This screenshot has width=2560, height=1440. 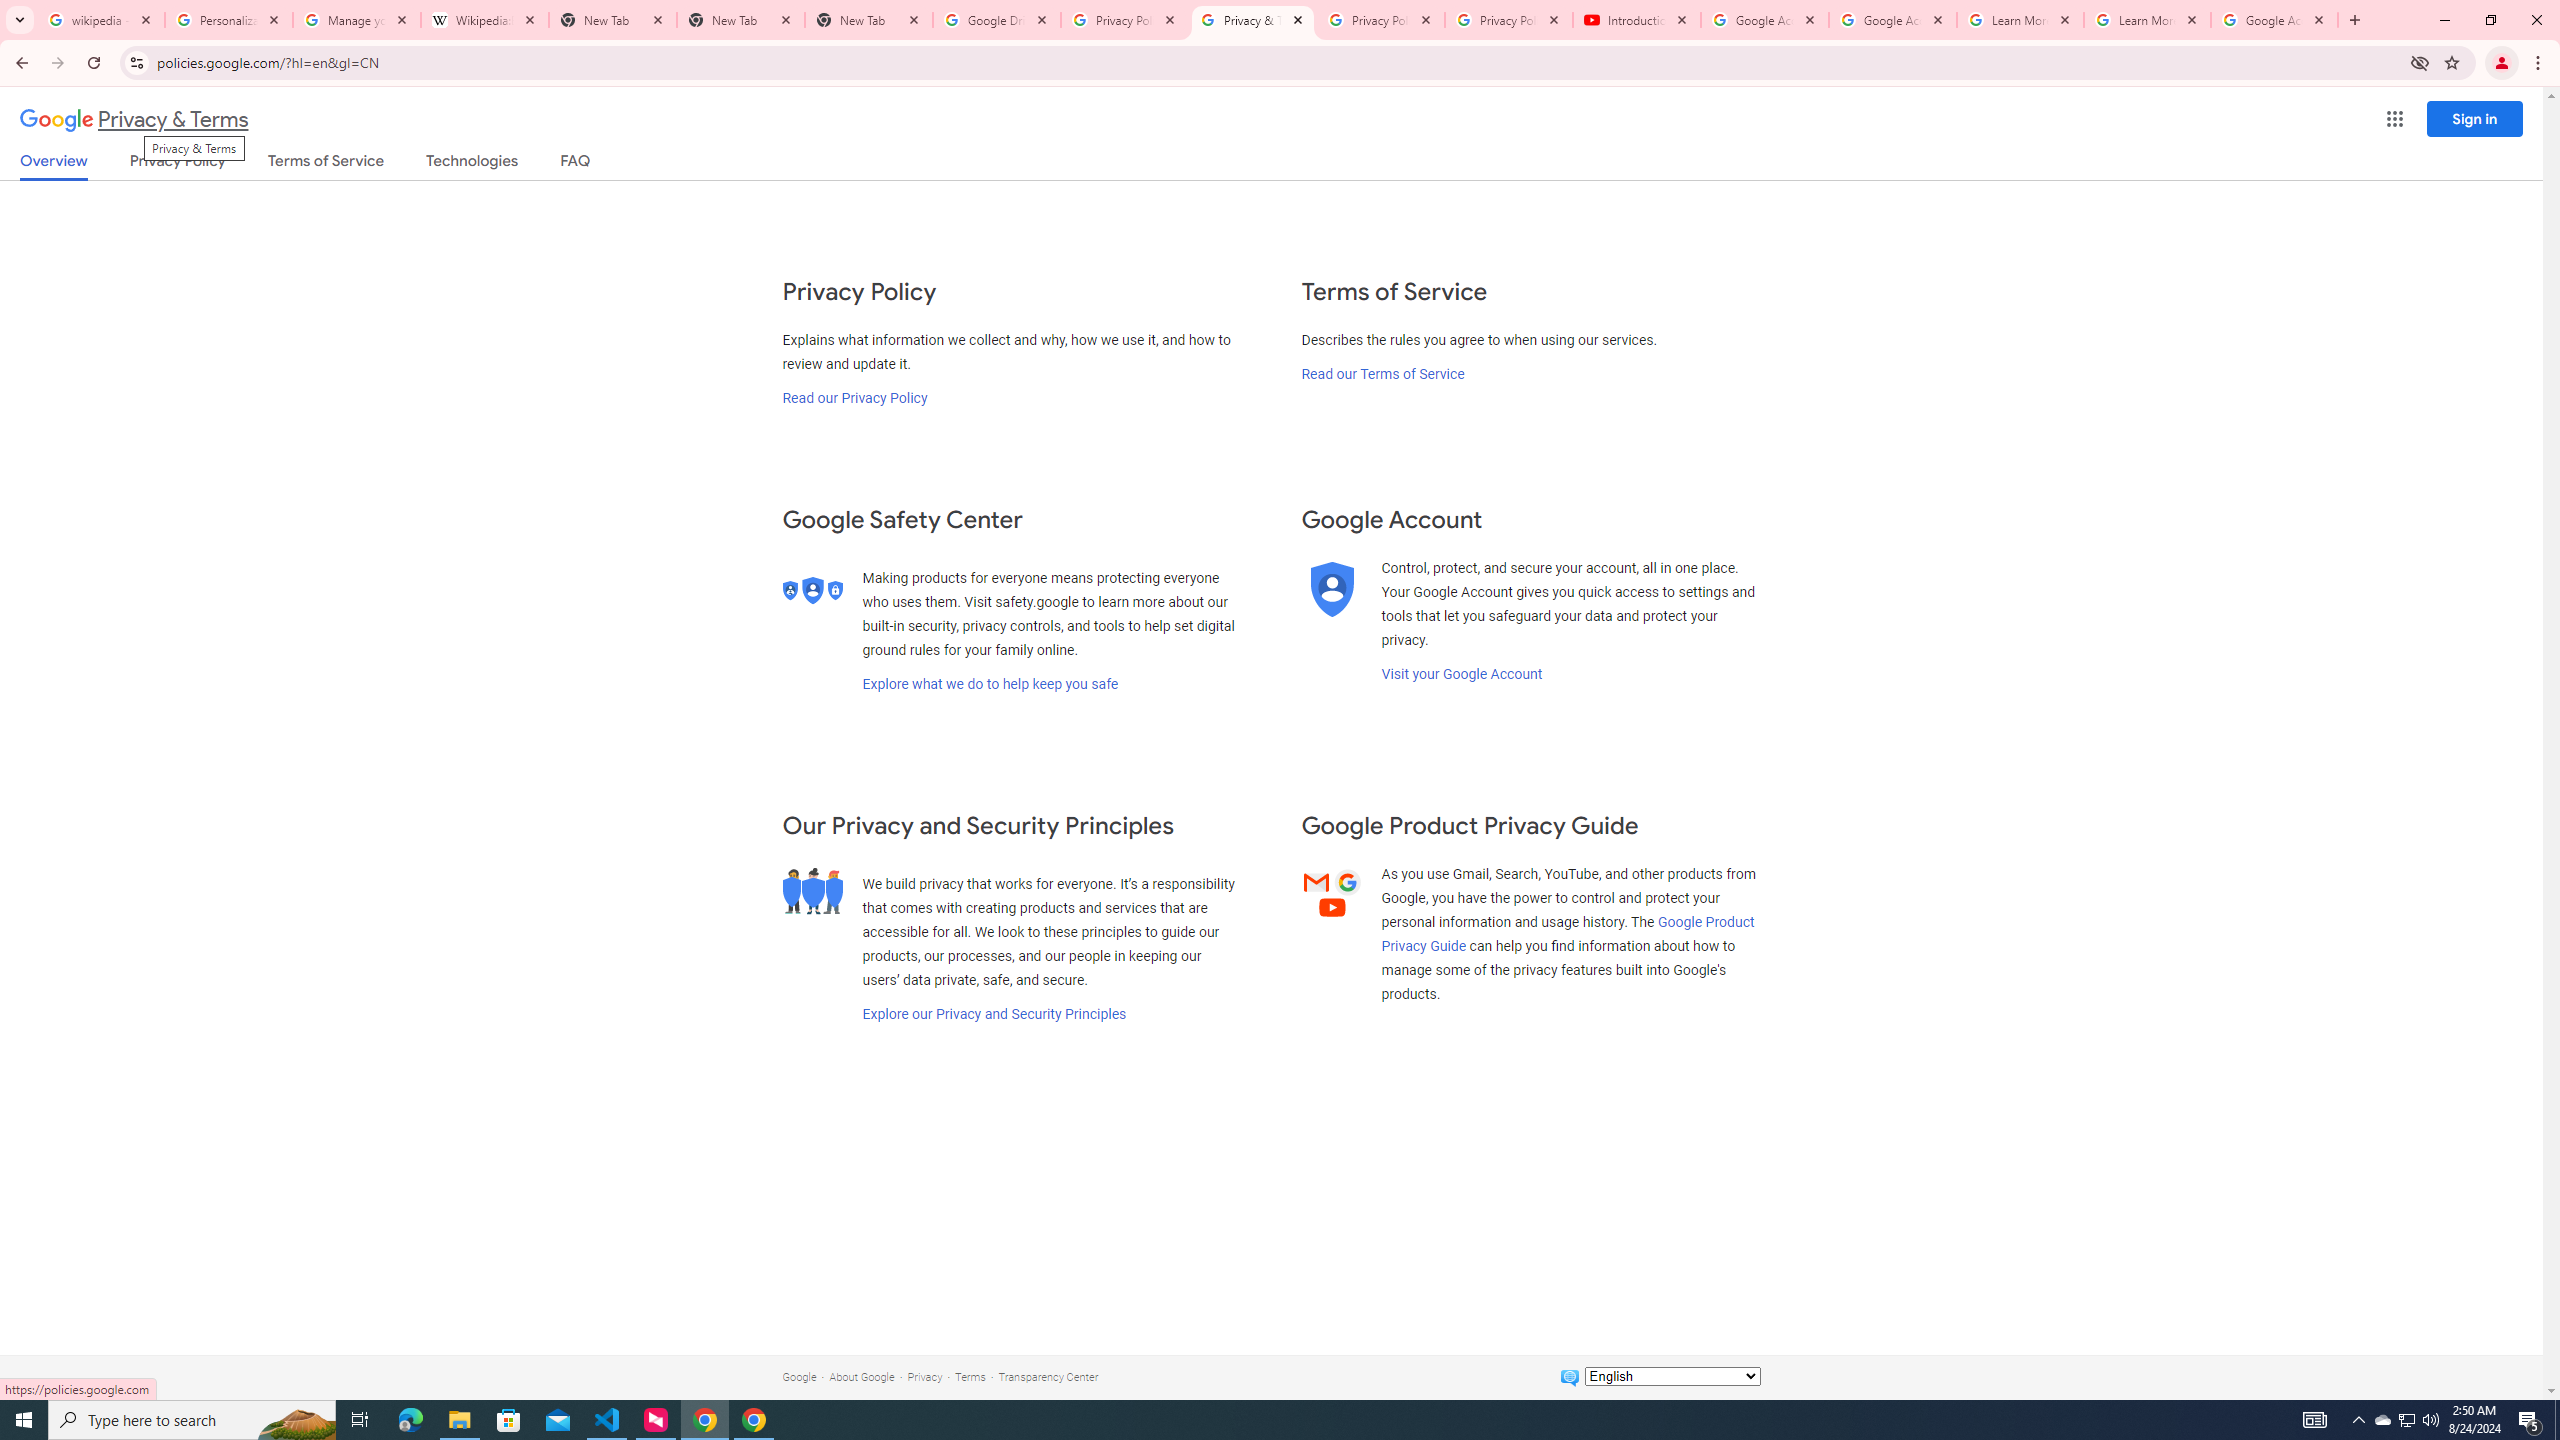 I want to click on Explore what we do to help keep you safe, so click(x=990, y=684).